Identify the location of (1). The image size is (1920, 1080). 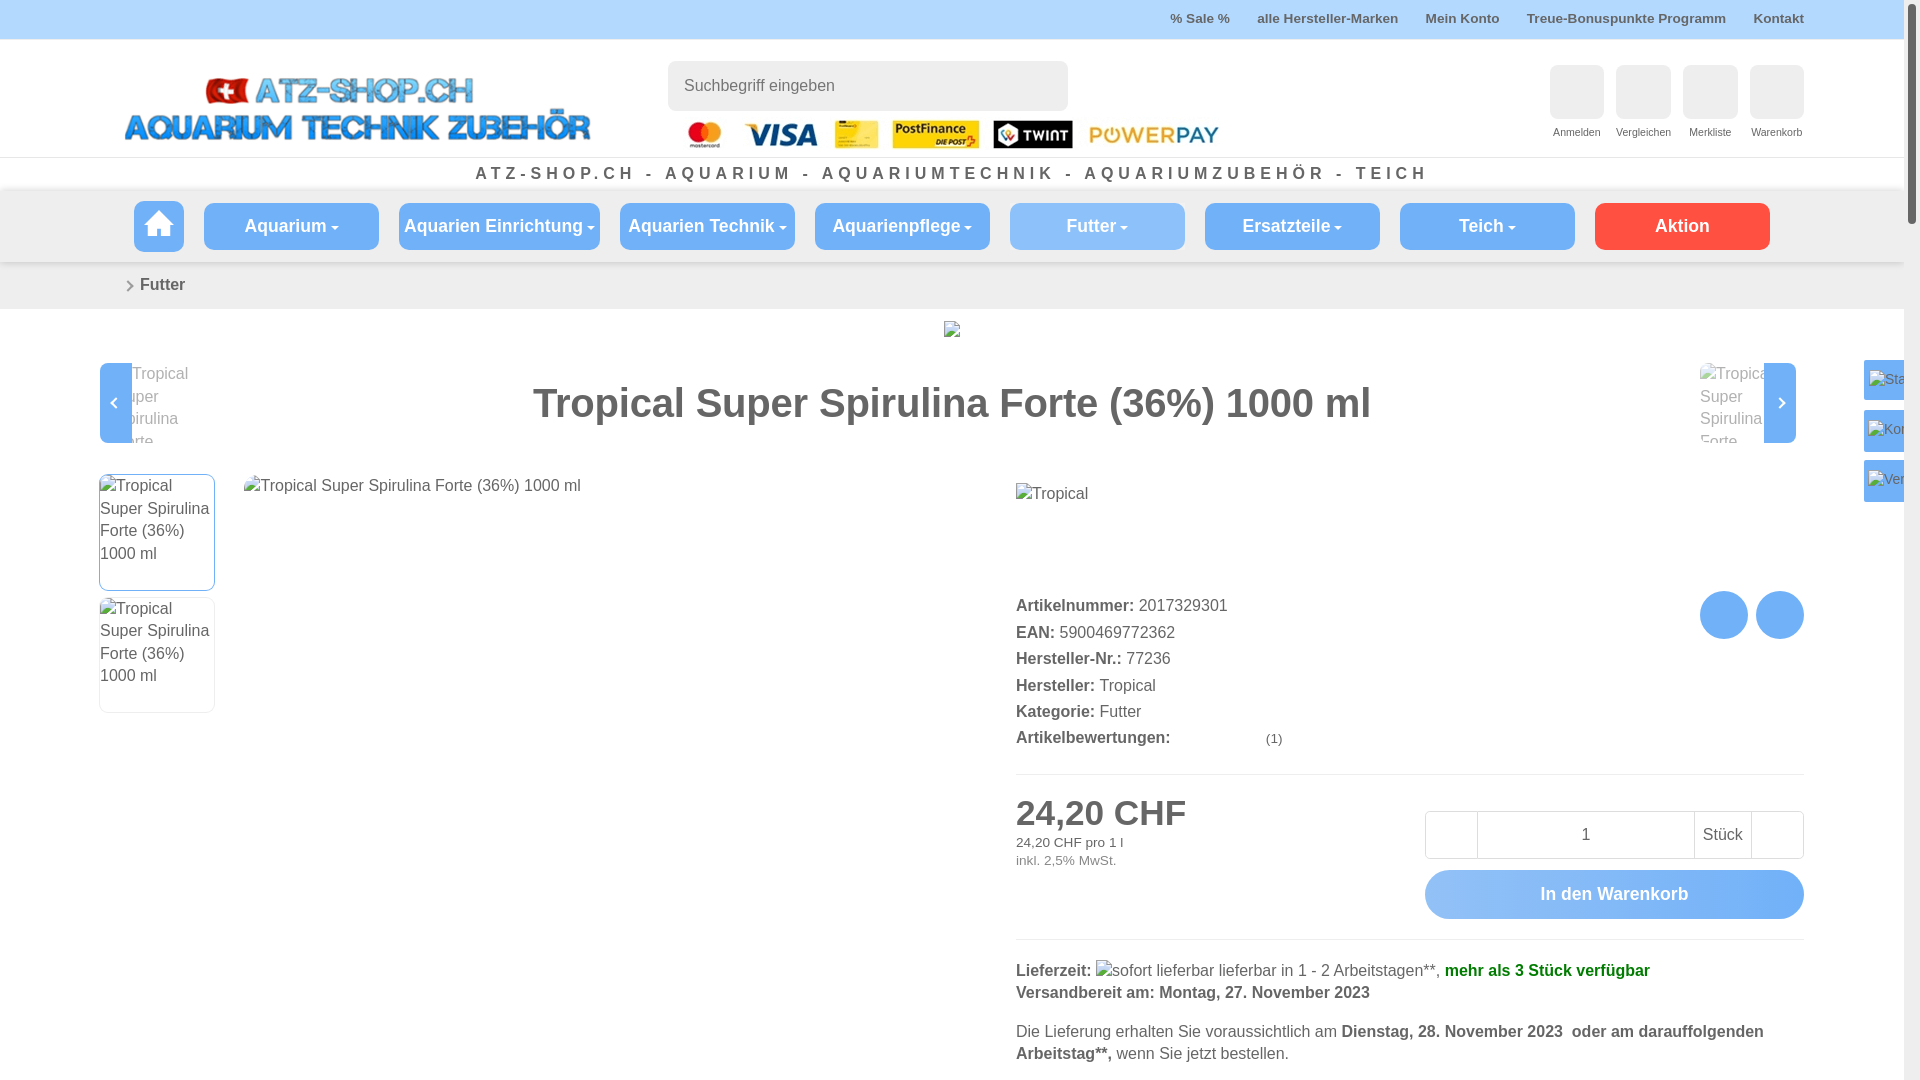
(1231, 738).